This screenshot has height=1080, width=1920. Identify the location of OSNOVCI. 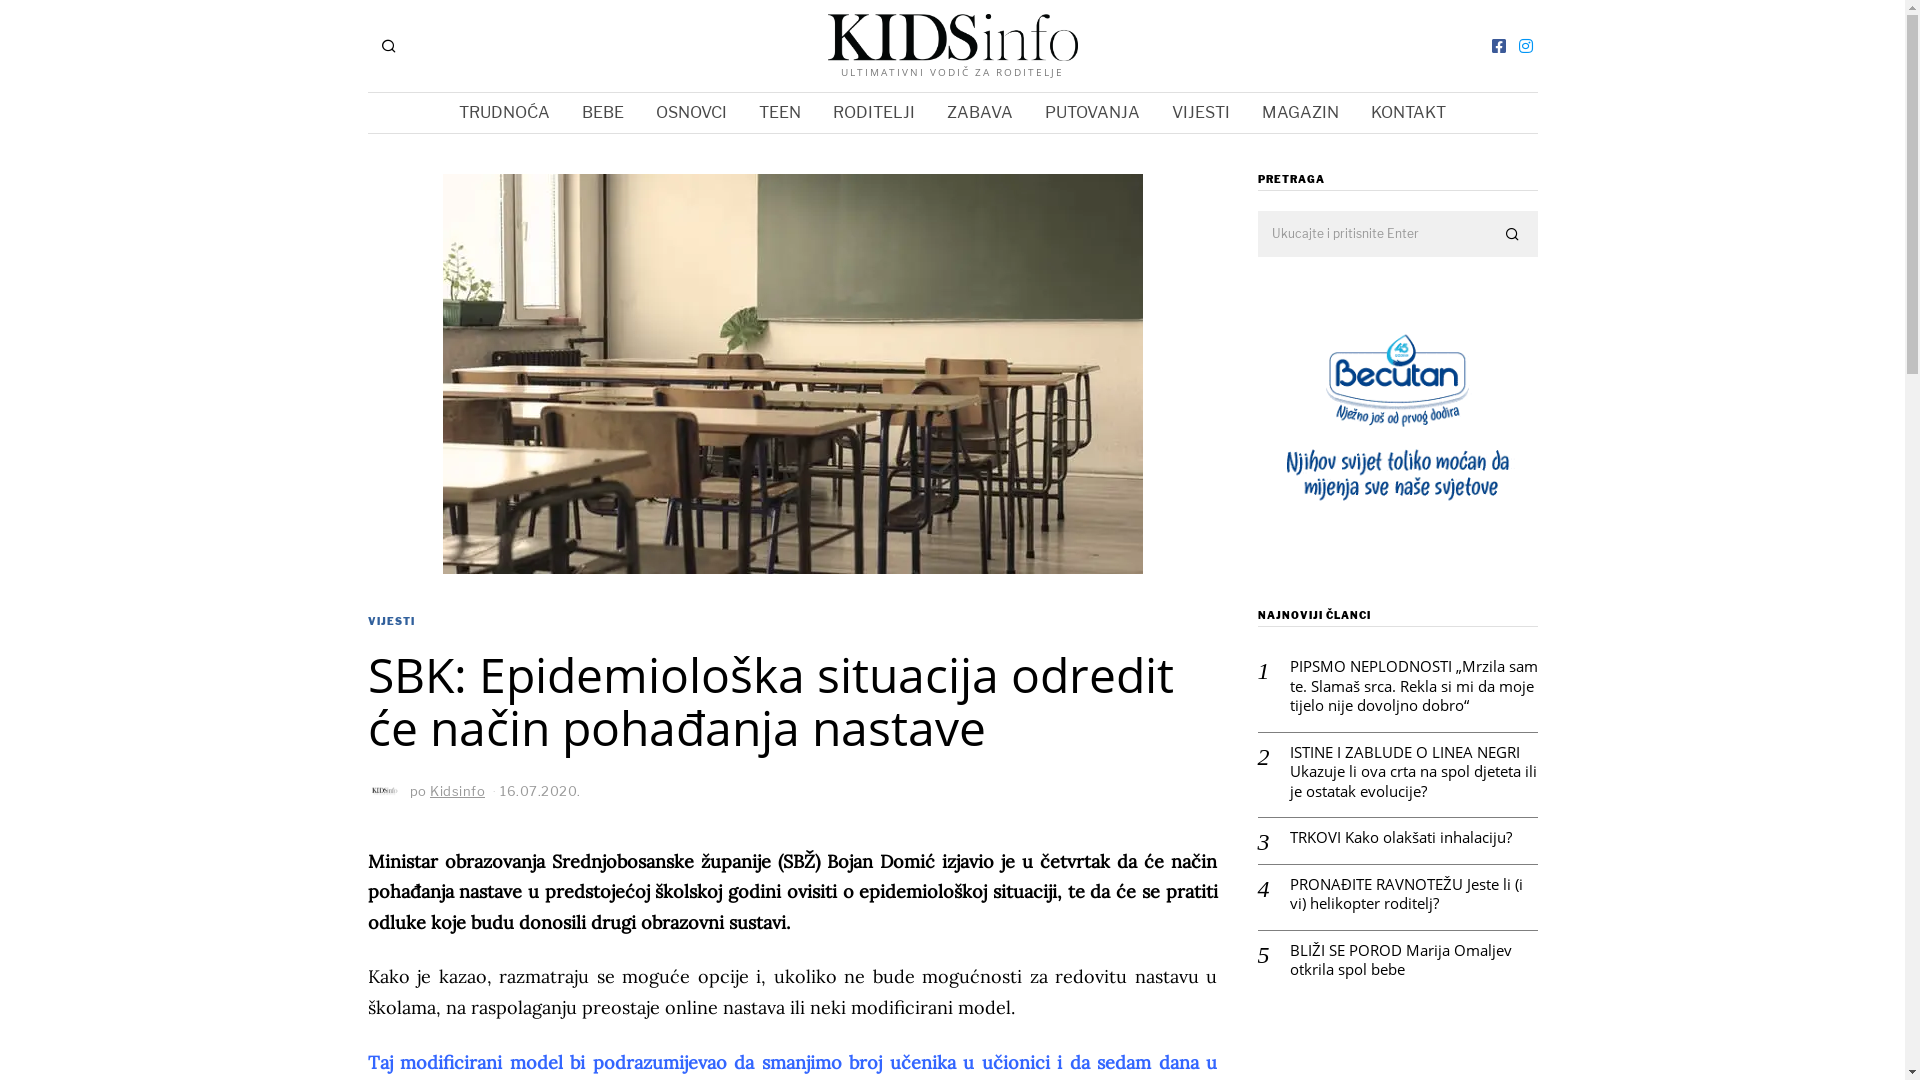
(692, 113).